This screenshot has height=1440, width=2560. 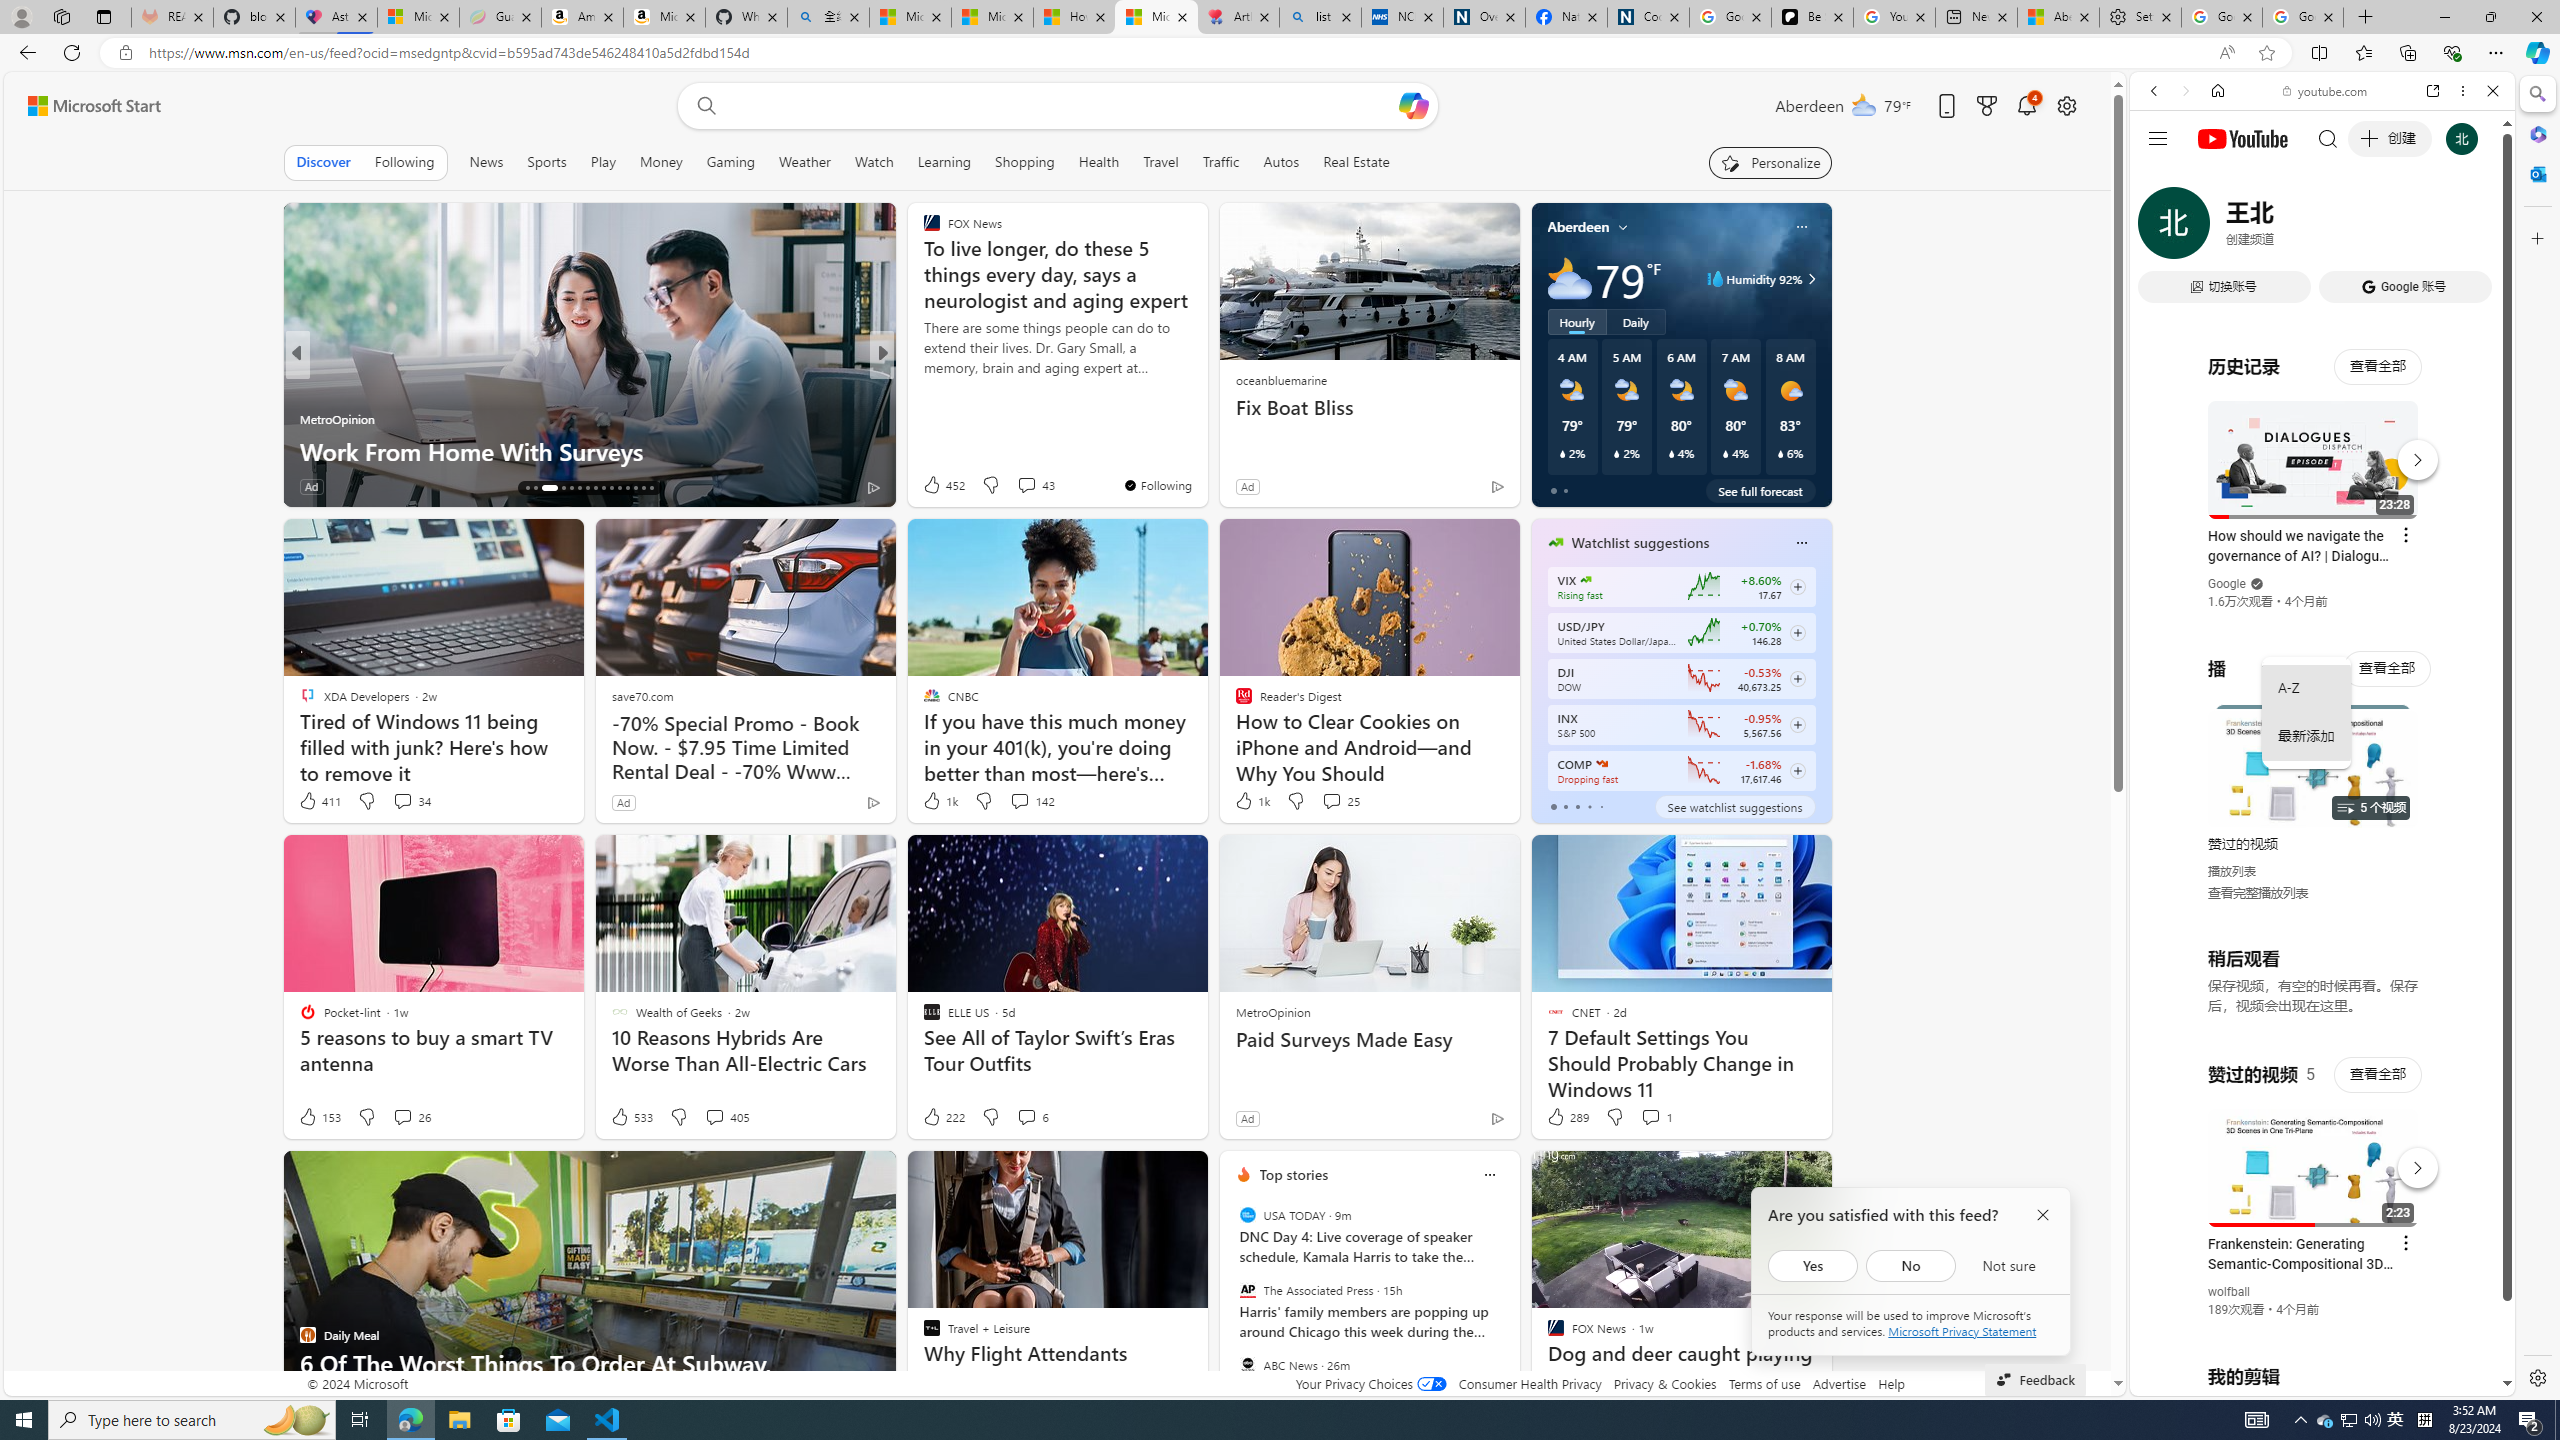 I want to click on Learning, so click(x=942, y=162).